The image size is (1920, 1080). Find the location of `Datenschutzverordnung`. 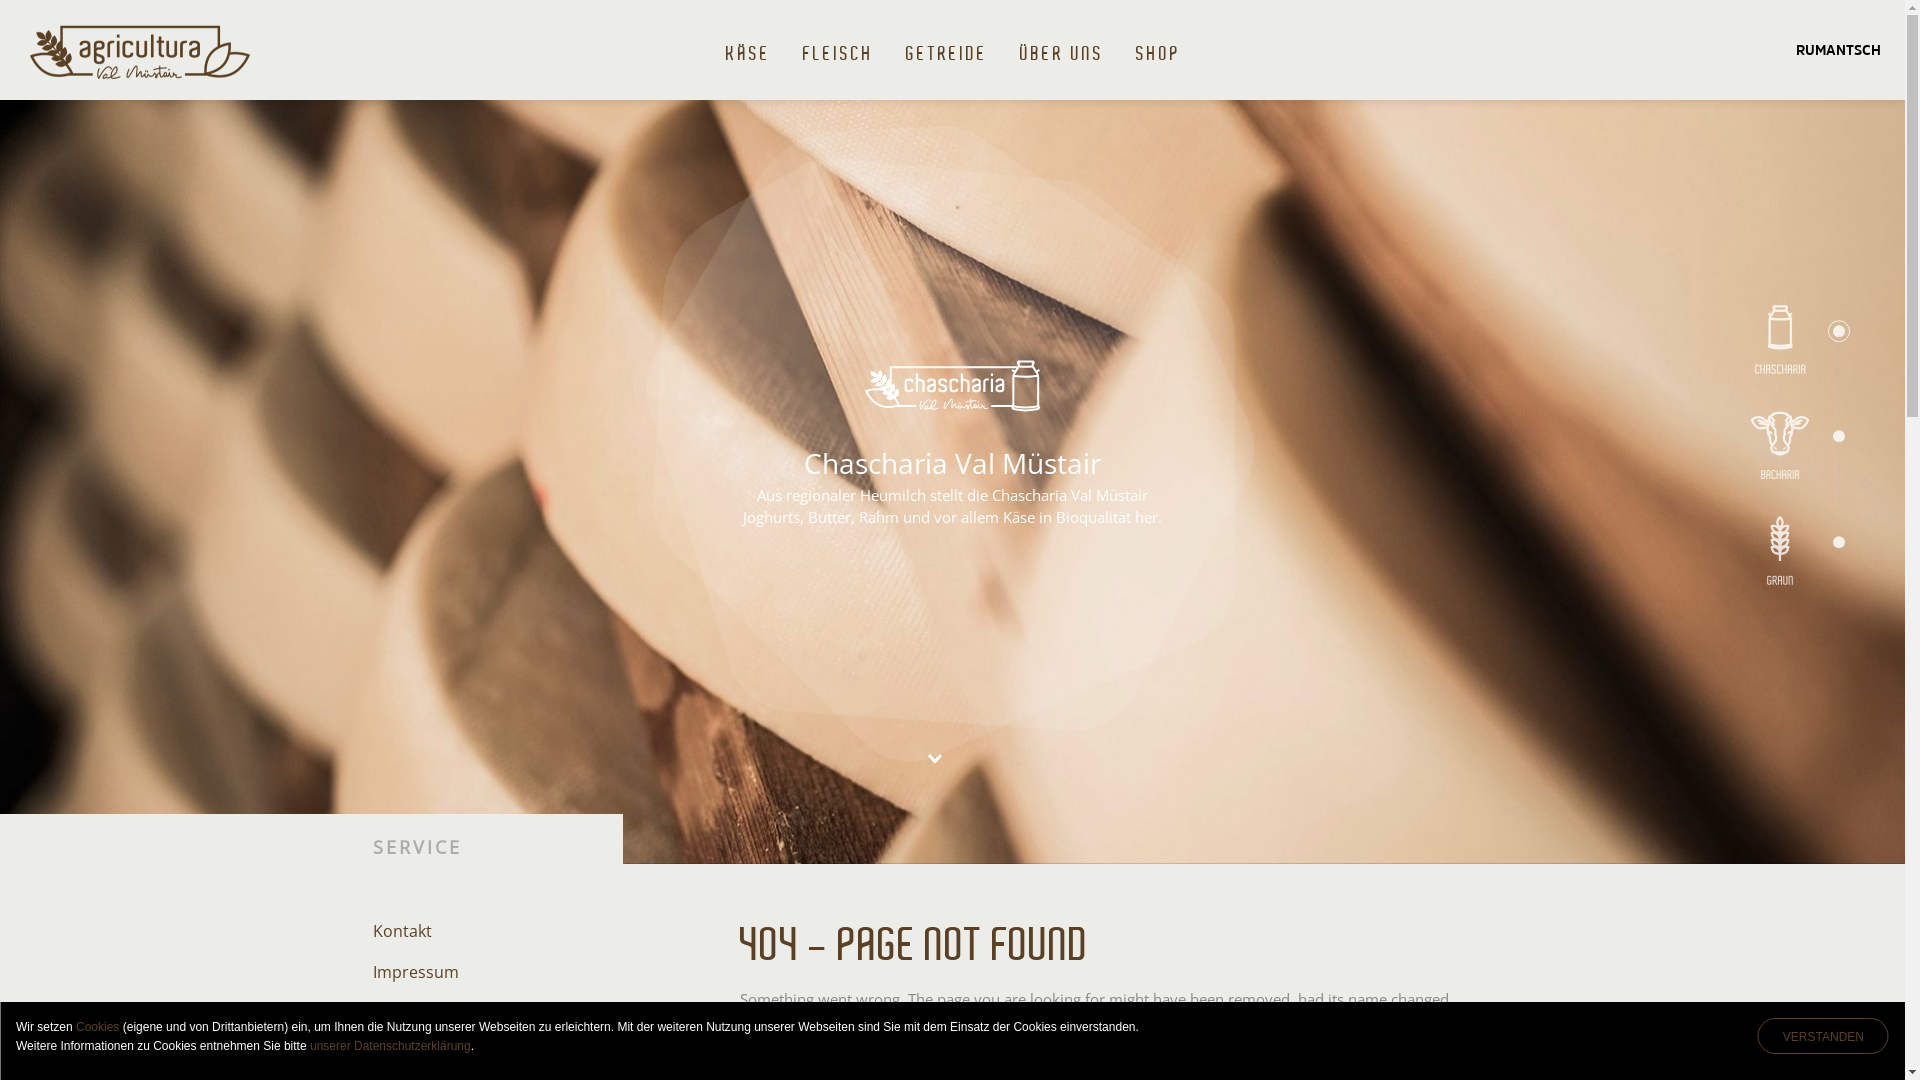

Datenschutzverordnung is located at coordinates (465, 1013).